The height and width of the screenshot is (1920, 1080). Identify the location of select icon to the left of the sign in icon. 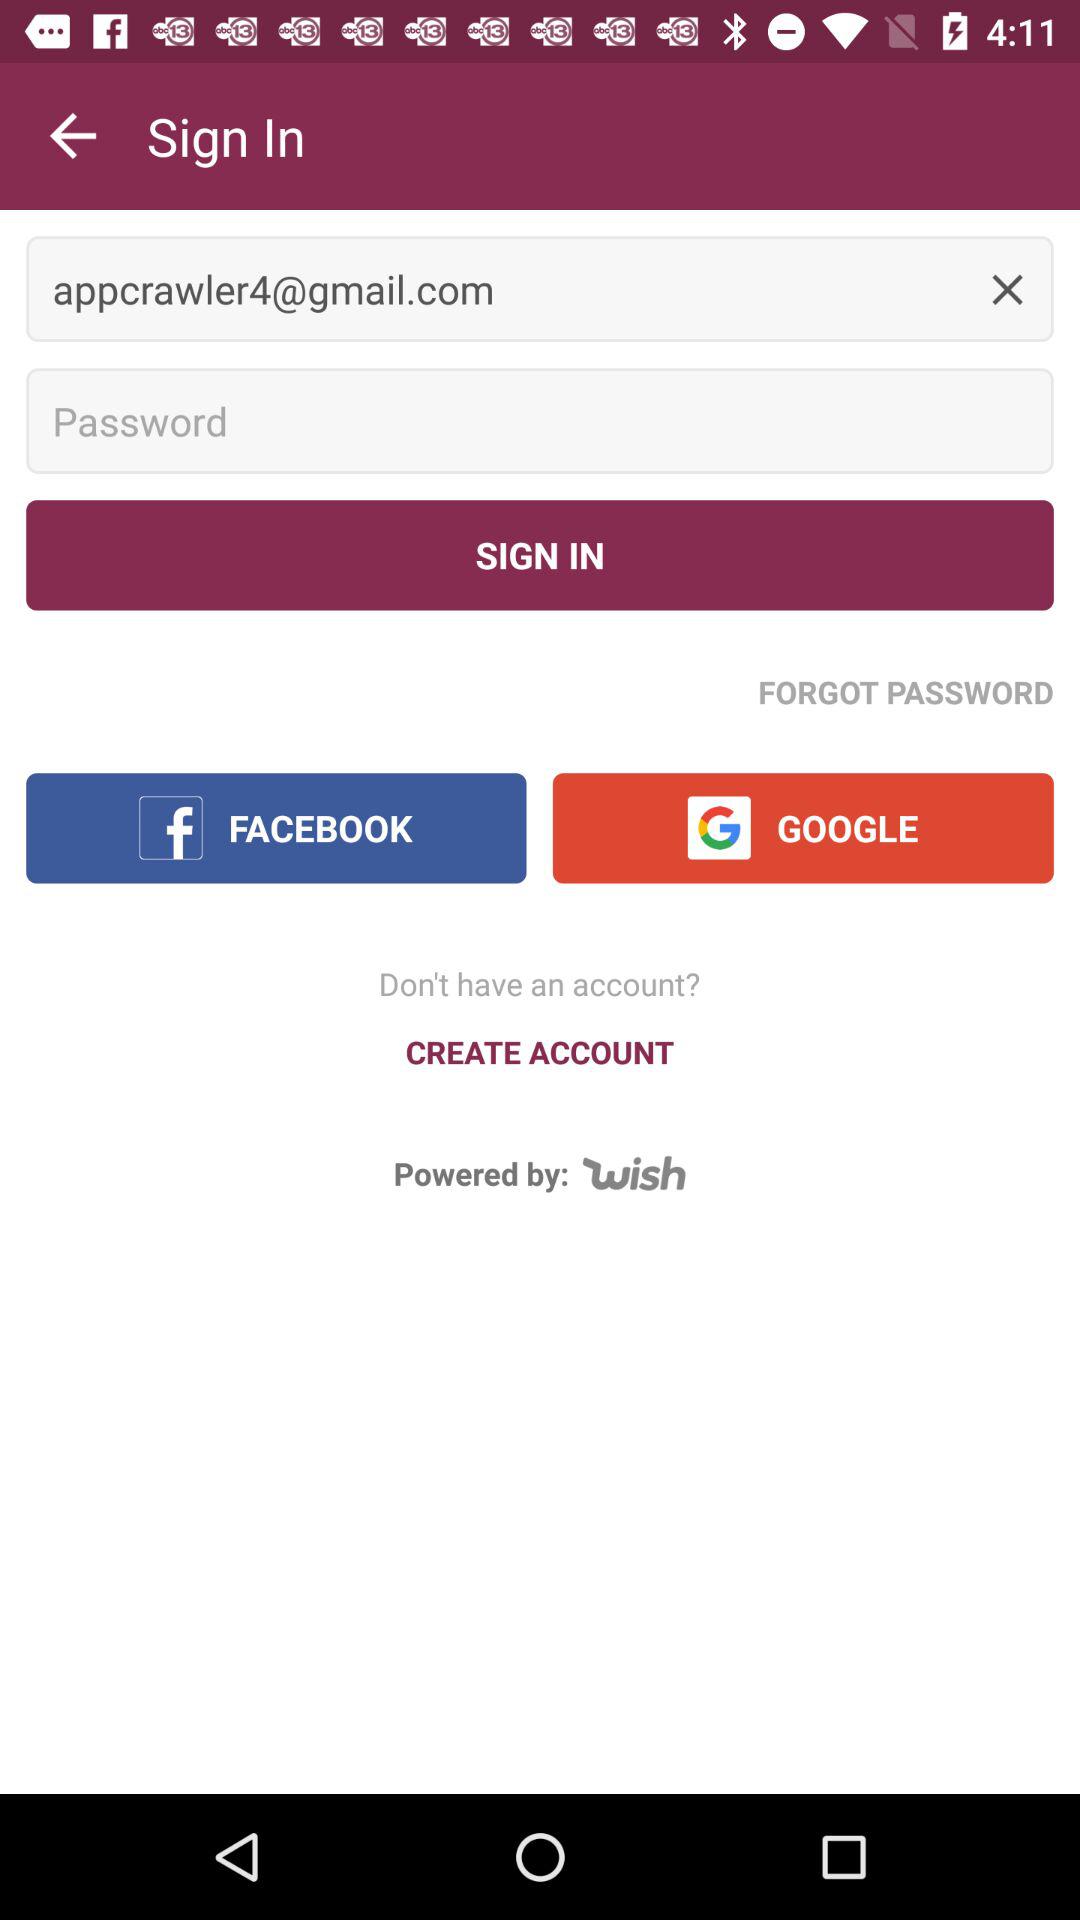
(73, 136).